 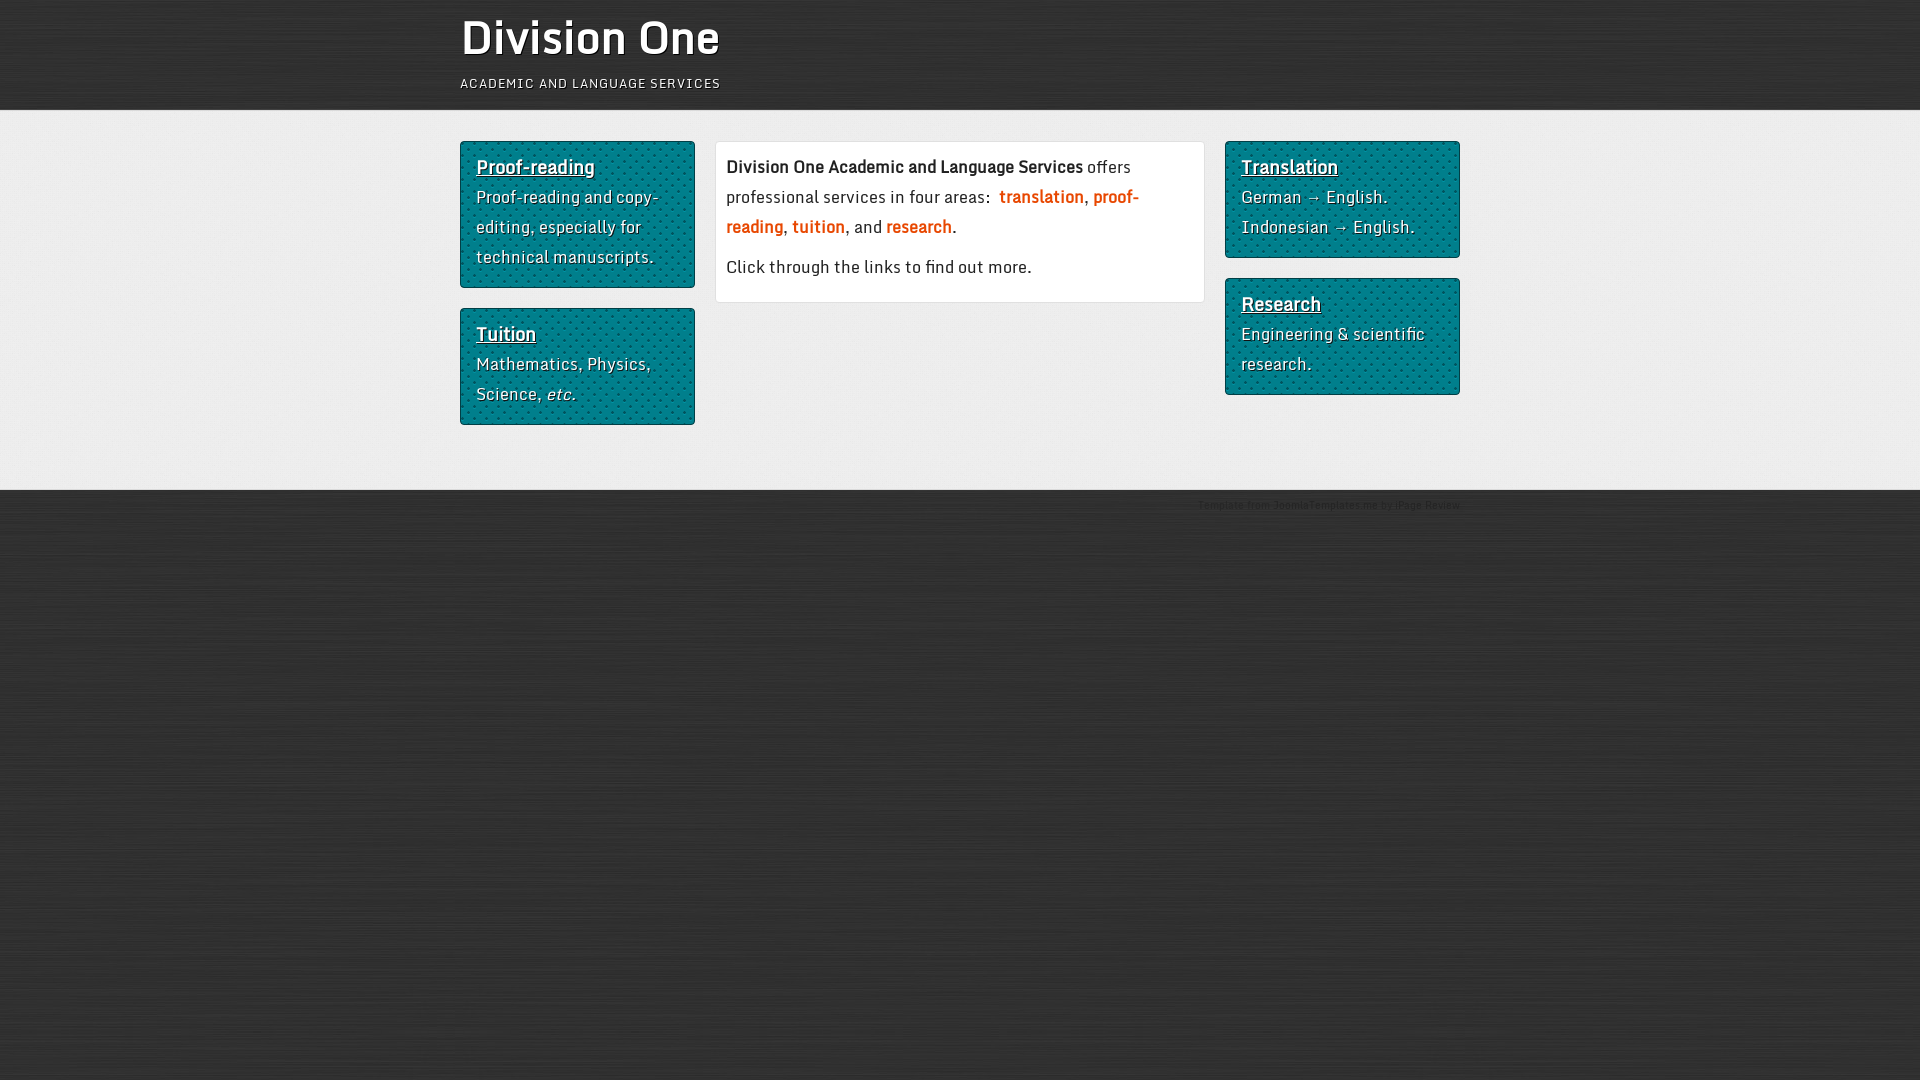 What do you see at coordinates (919, 227) in the screenshot?
I see `research` at bounding box center [919, 227].